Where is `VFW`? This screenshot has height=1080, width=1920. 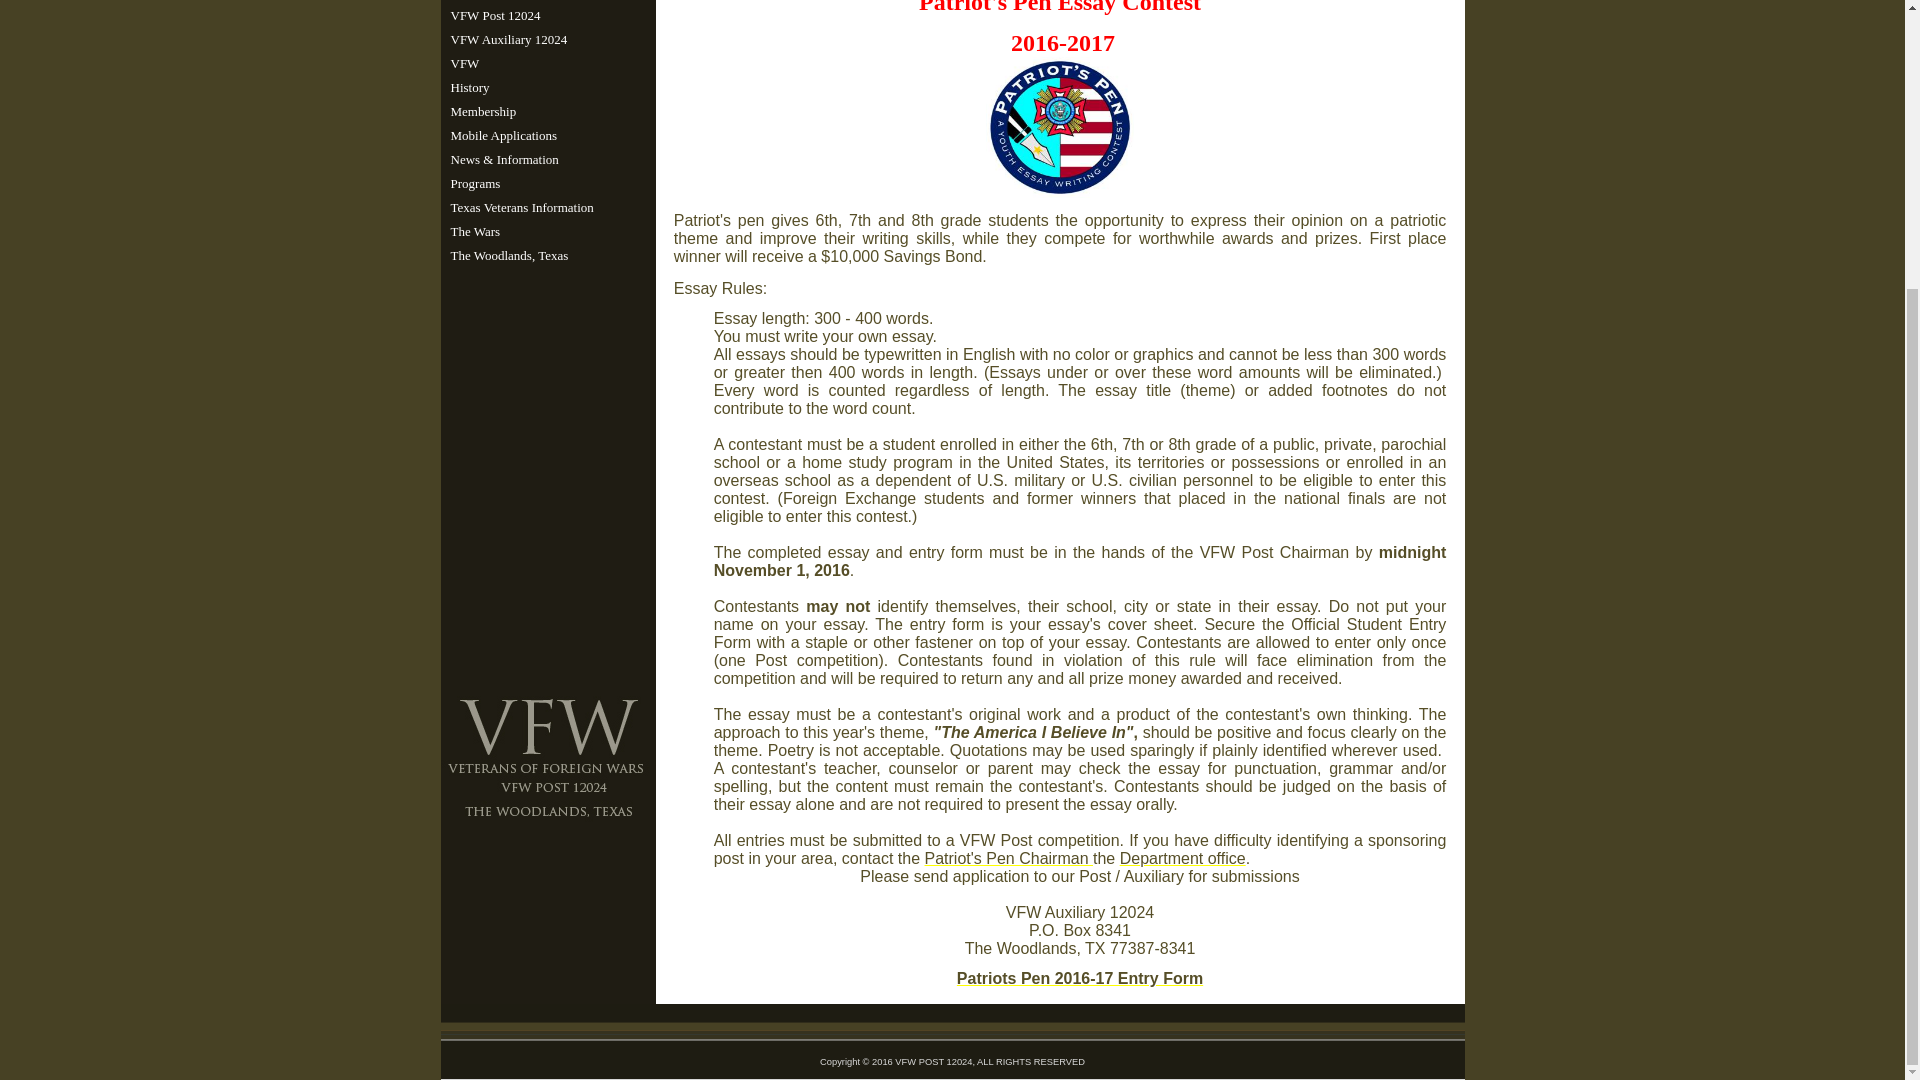
VFW is located at coordinates (544, 63).